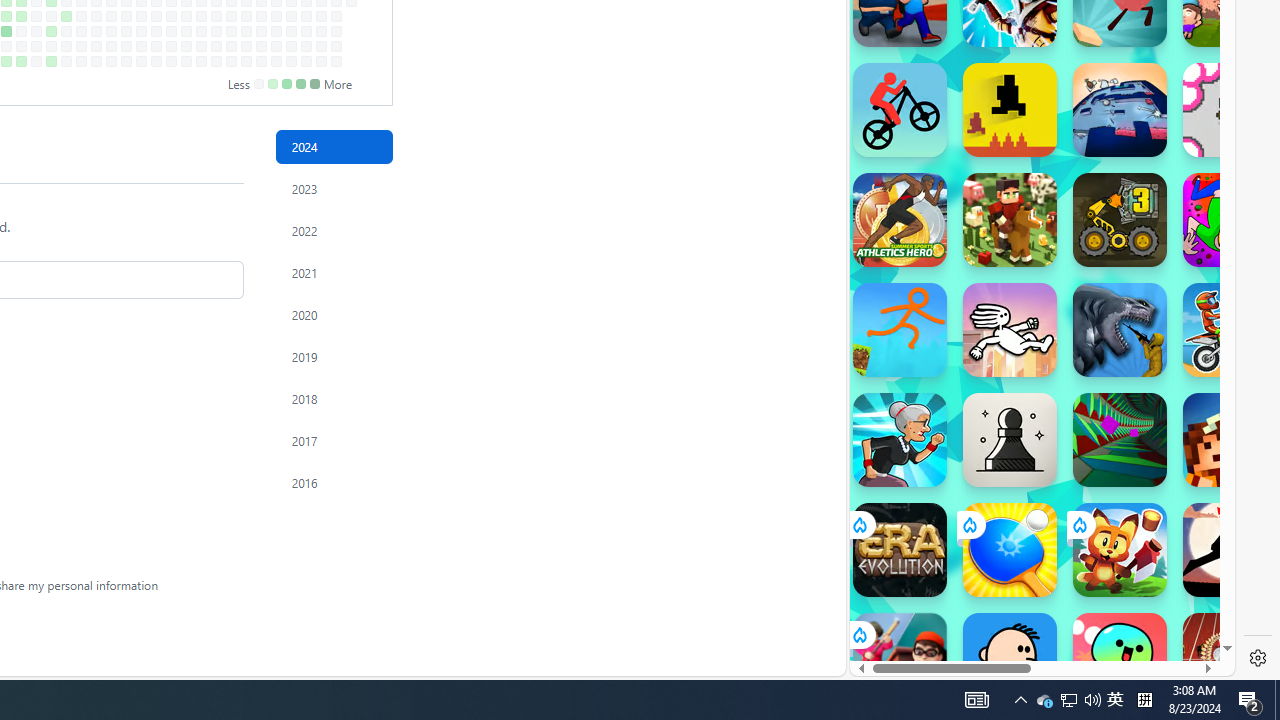  I want to click on No contributions on October 9th., so click(171, 16).